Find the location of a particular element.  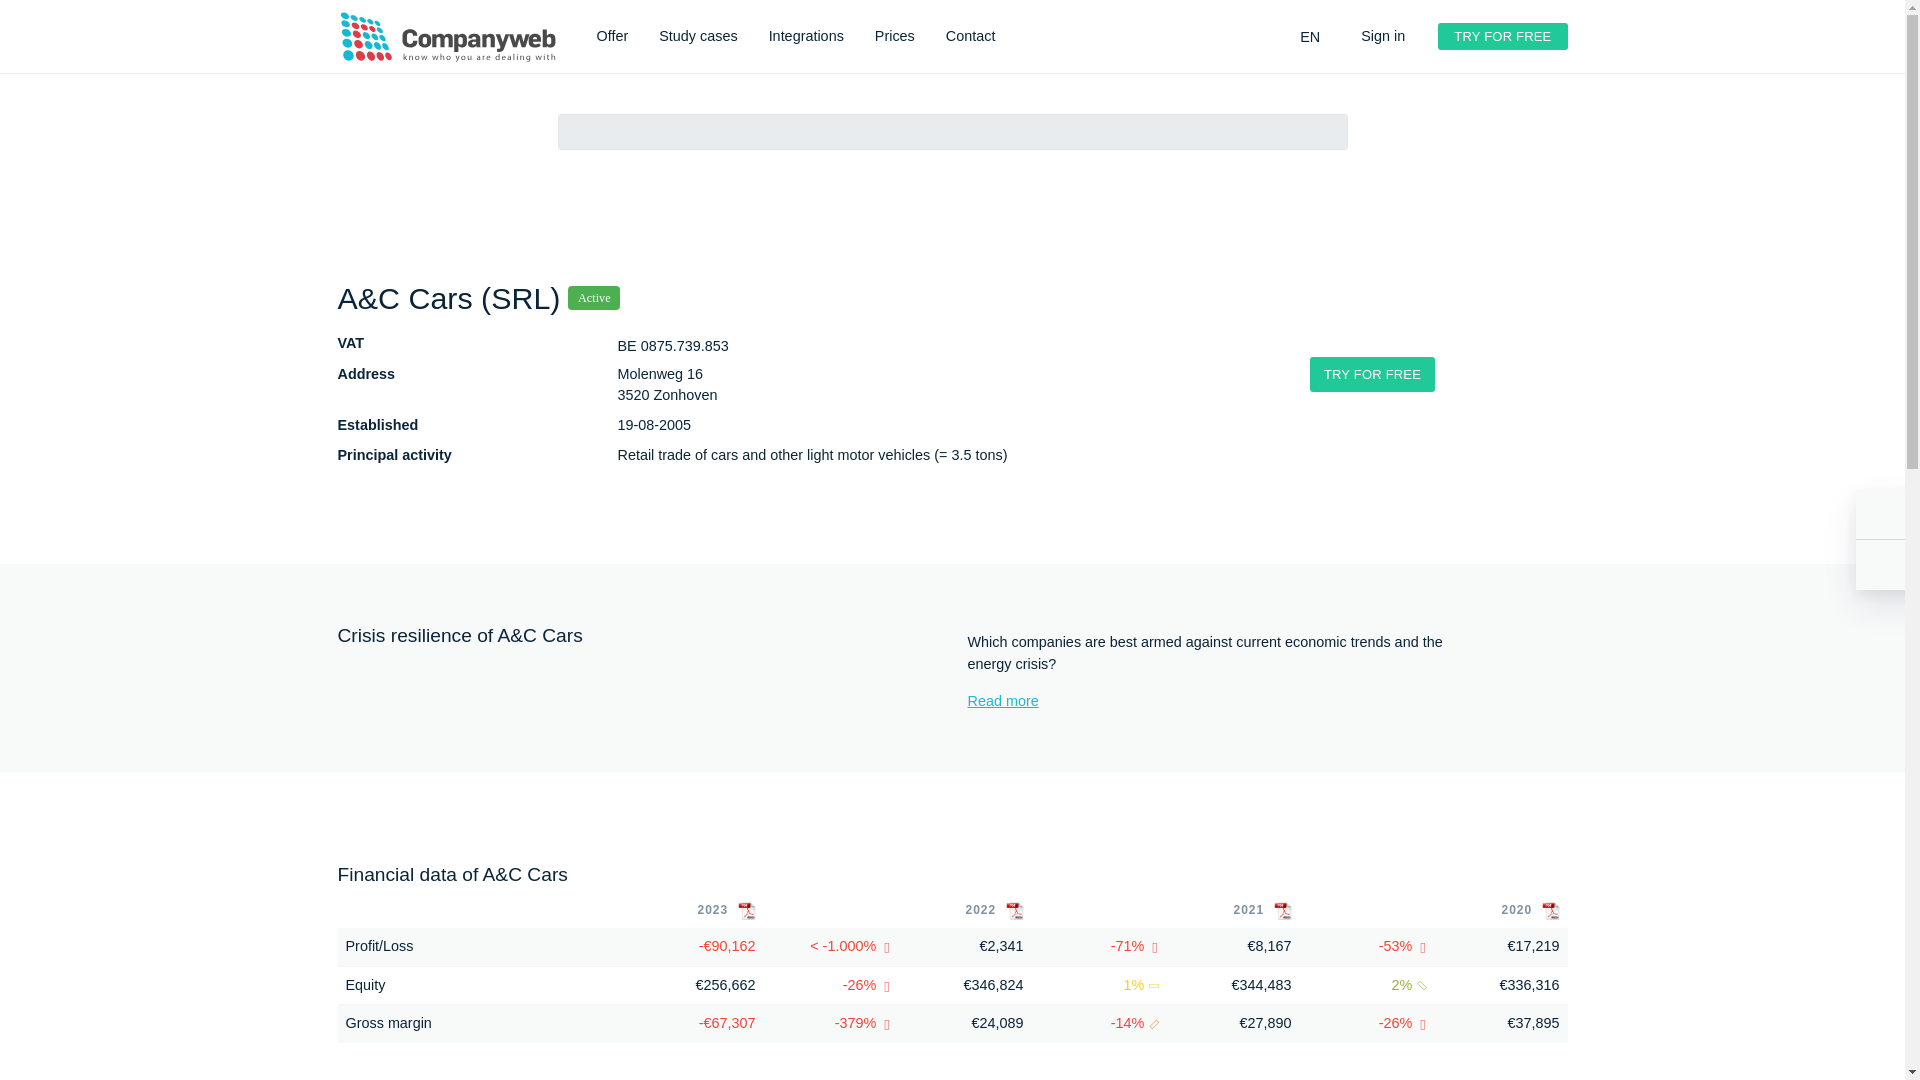

EN is located at coordinates (1306, 38).